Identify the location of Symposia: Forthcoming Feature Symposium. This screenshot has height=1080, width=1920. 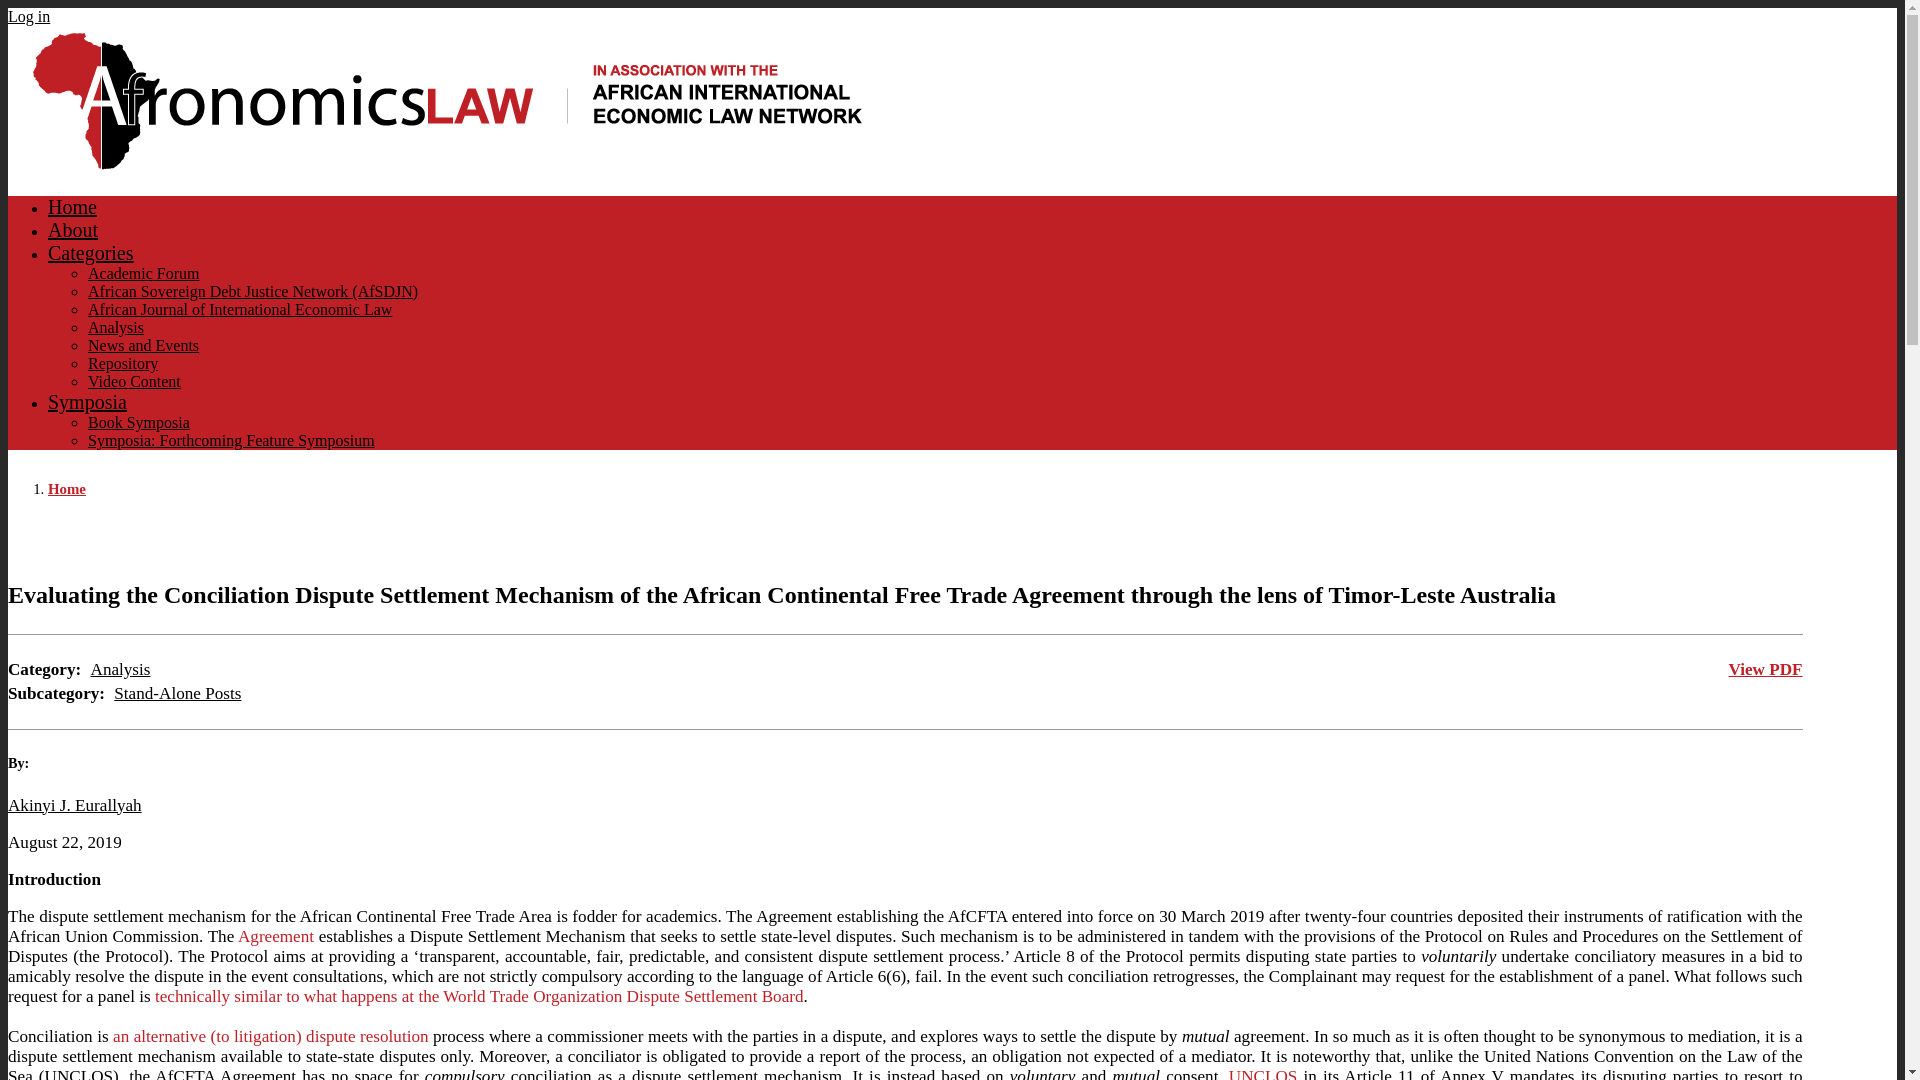
(231, 440).